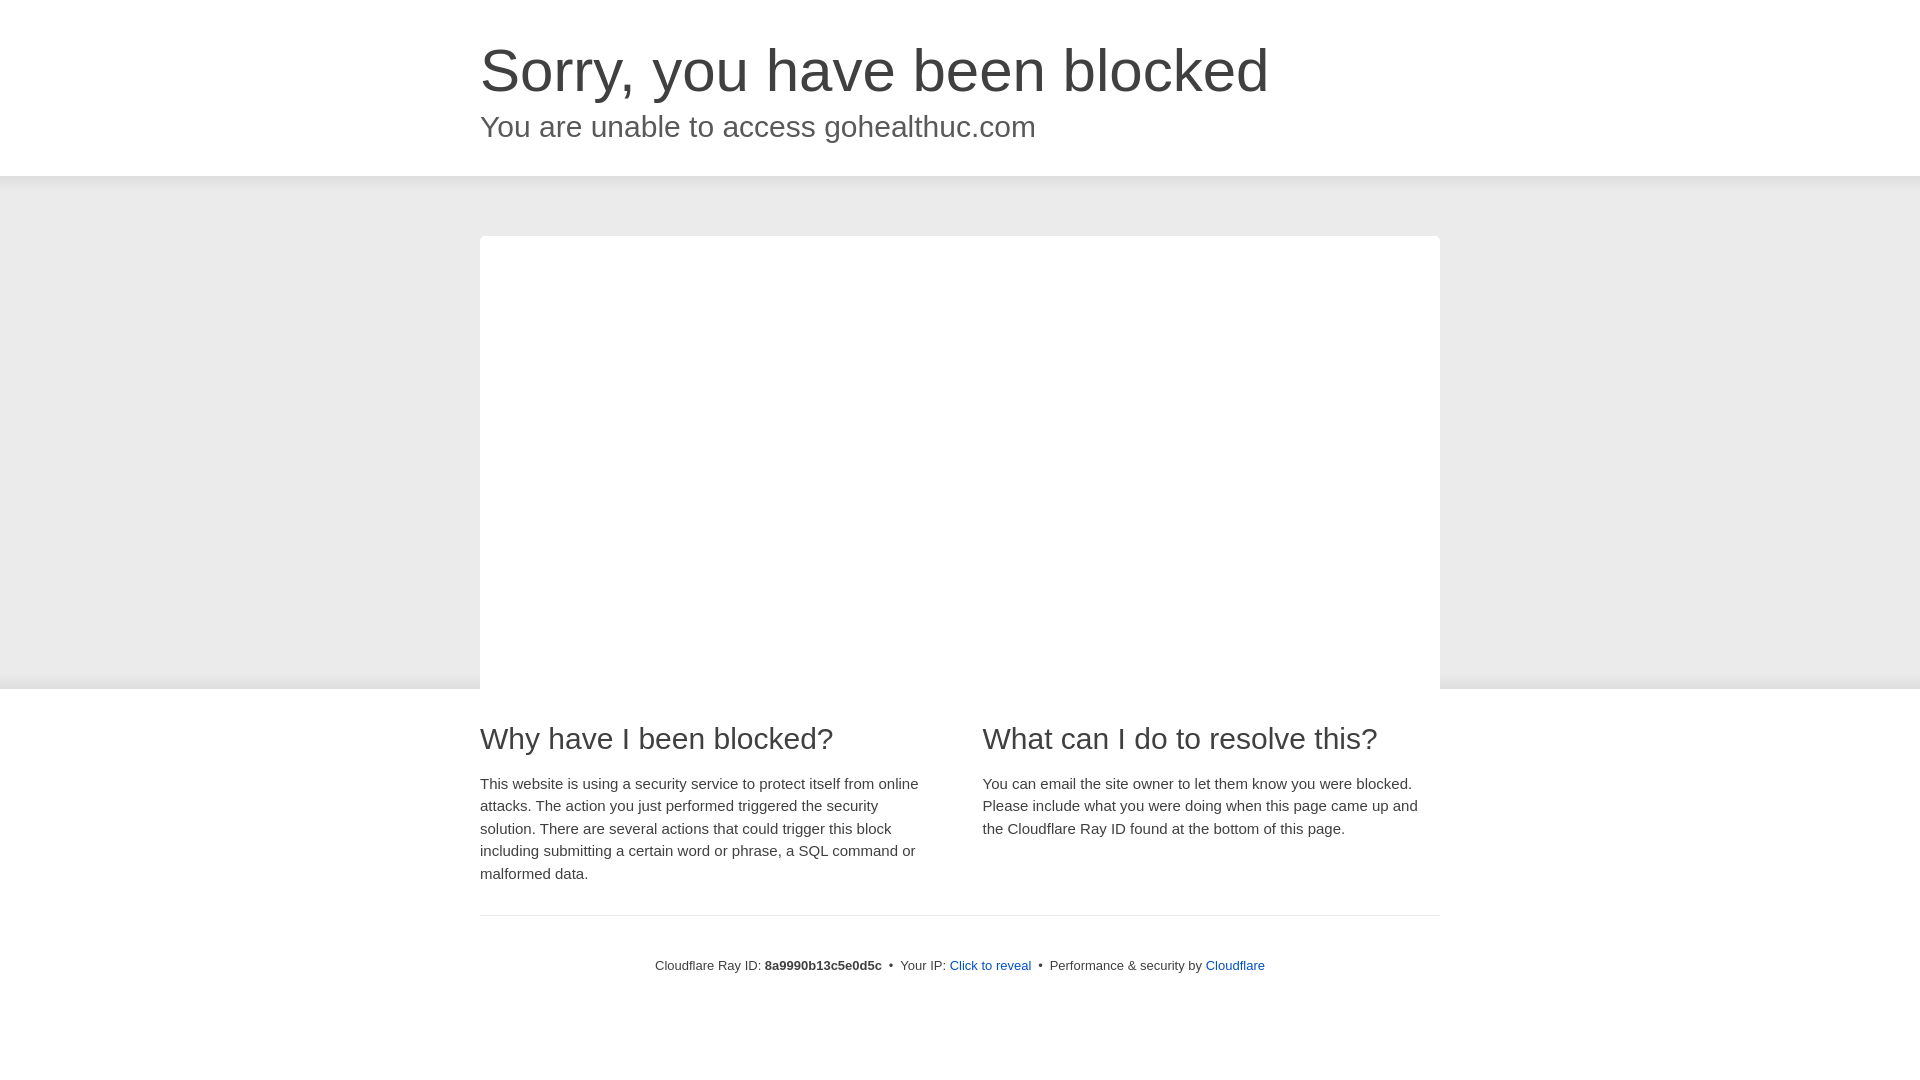 This screenshot has height=1080, width=1920. What do you see at coordinates (991, 966) in the screenshot?
I see `Click to reveal` at bounding box center [991, 966].